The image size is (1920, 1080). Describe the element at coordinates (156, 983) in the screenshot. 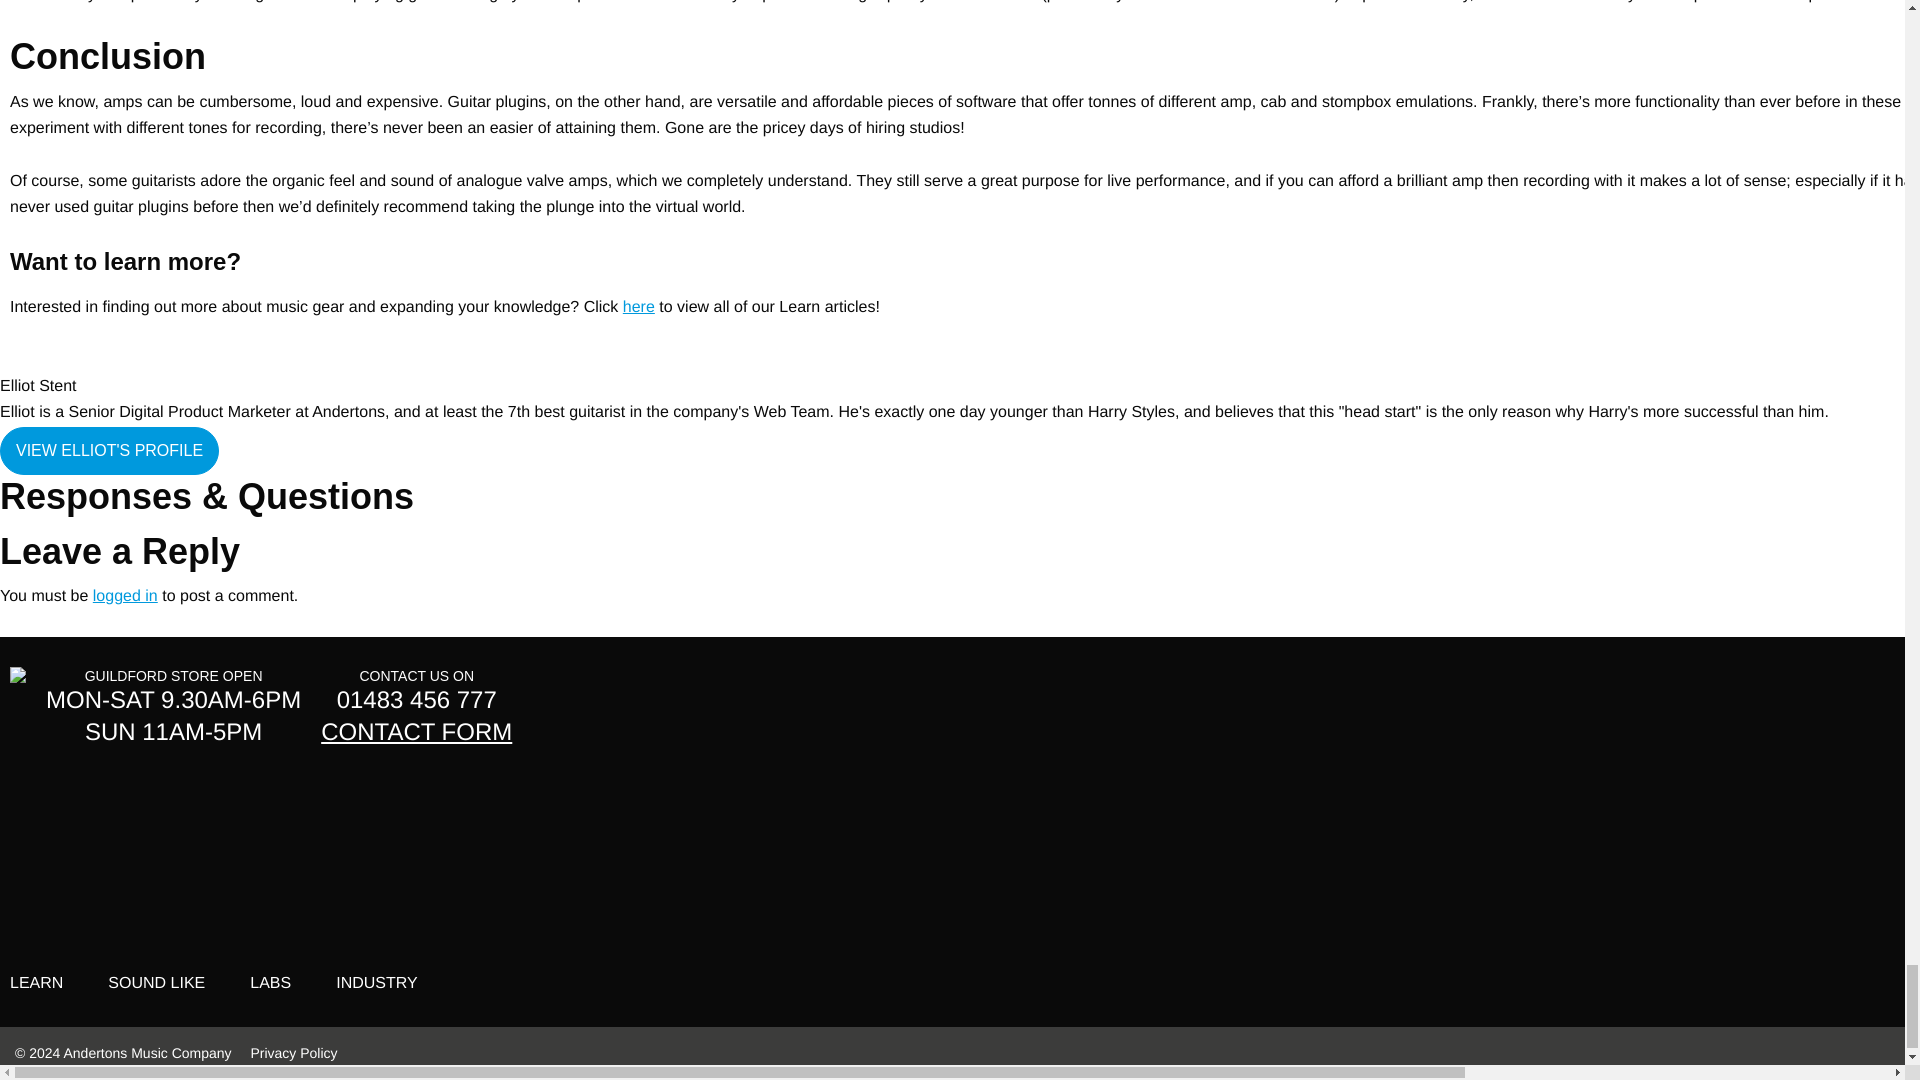

I see `Sound Like` at that location.